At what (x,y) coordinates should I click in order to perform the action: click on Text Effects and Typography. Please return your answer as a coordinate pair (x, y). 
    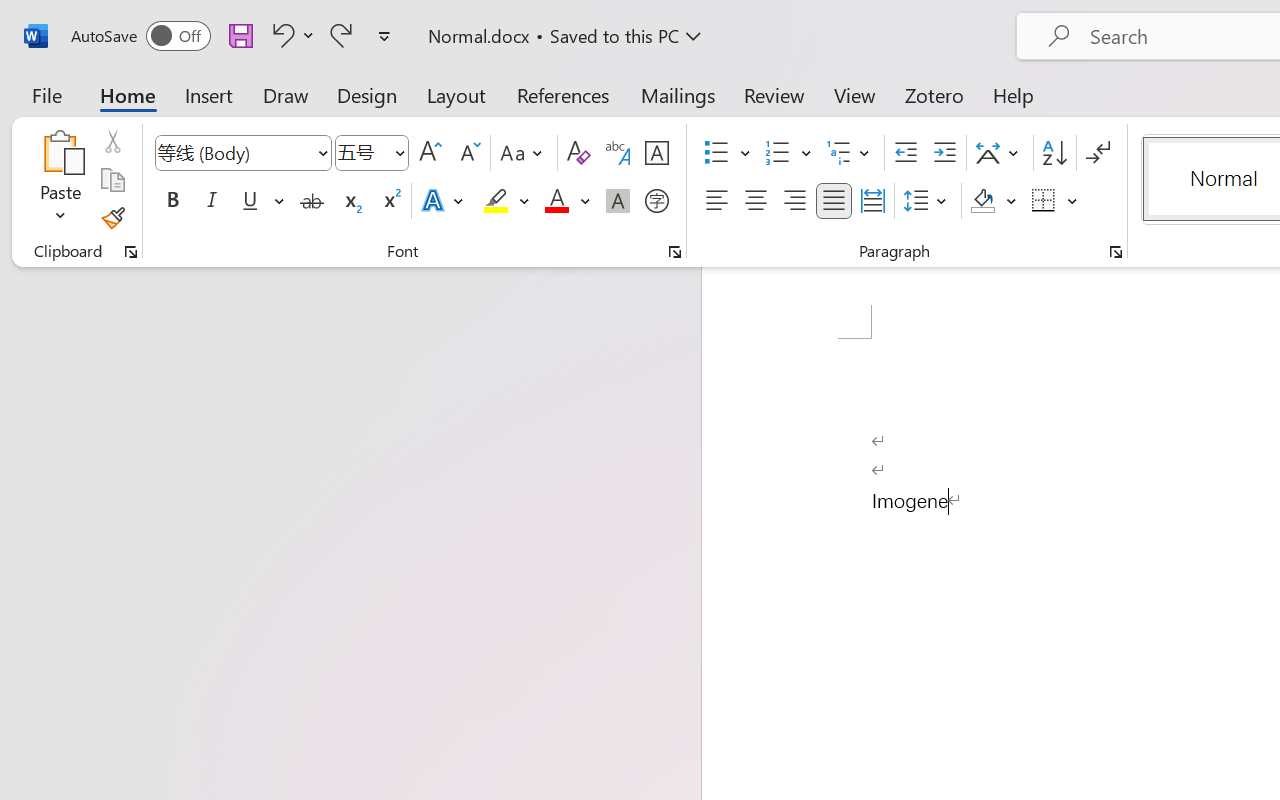
    Looking at the image, I should click on (444, 201).